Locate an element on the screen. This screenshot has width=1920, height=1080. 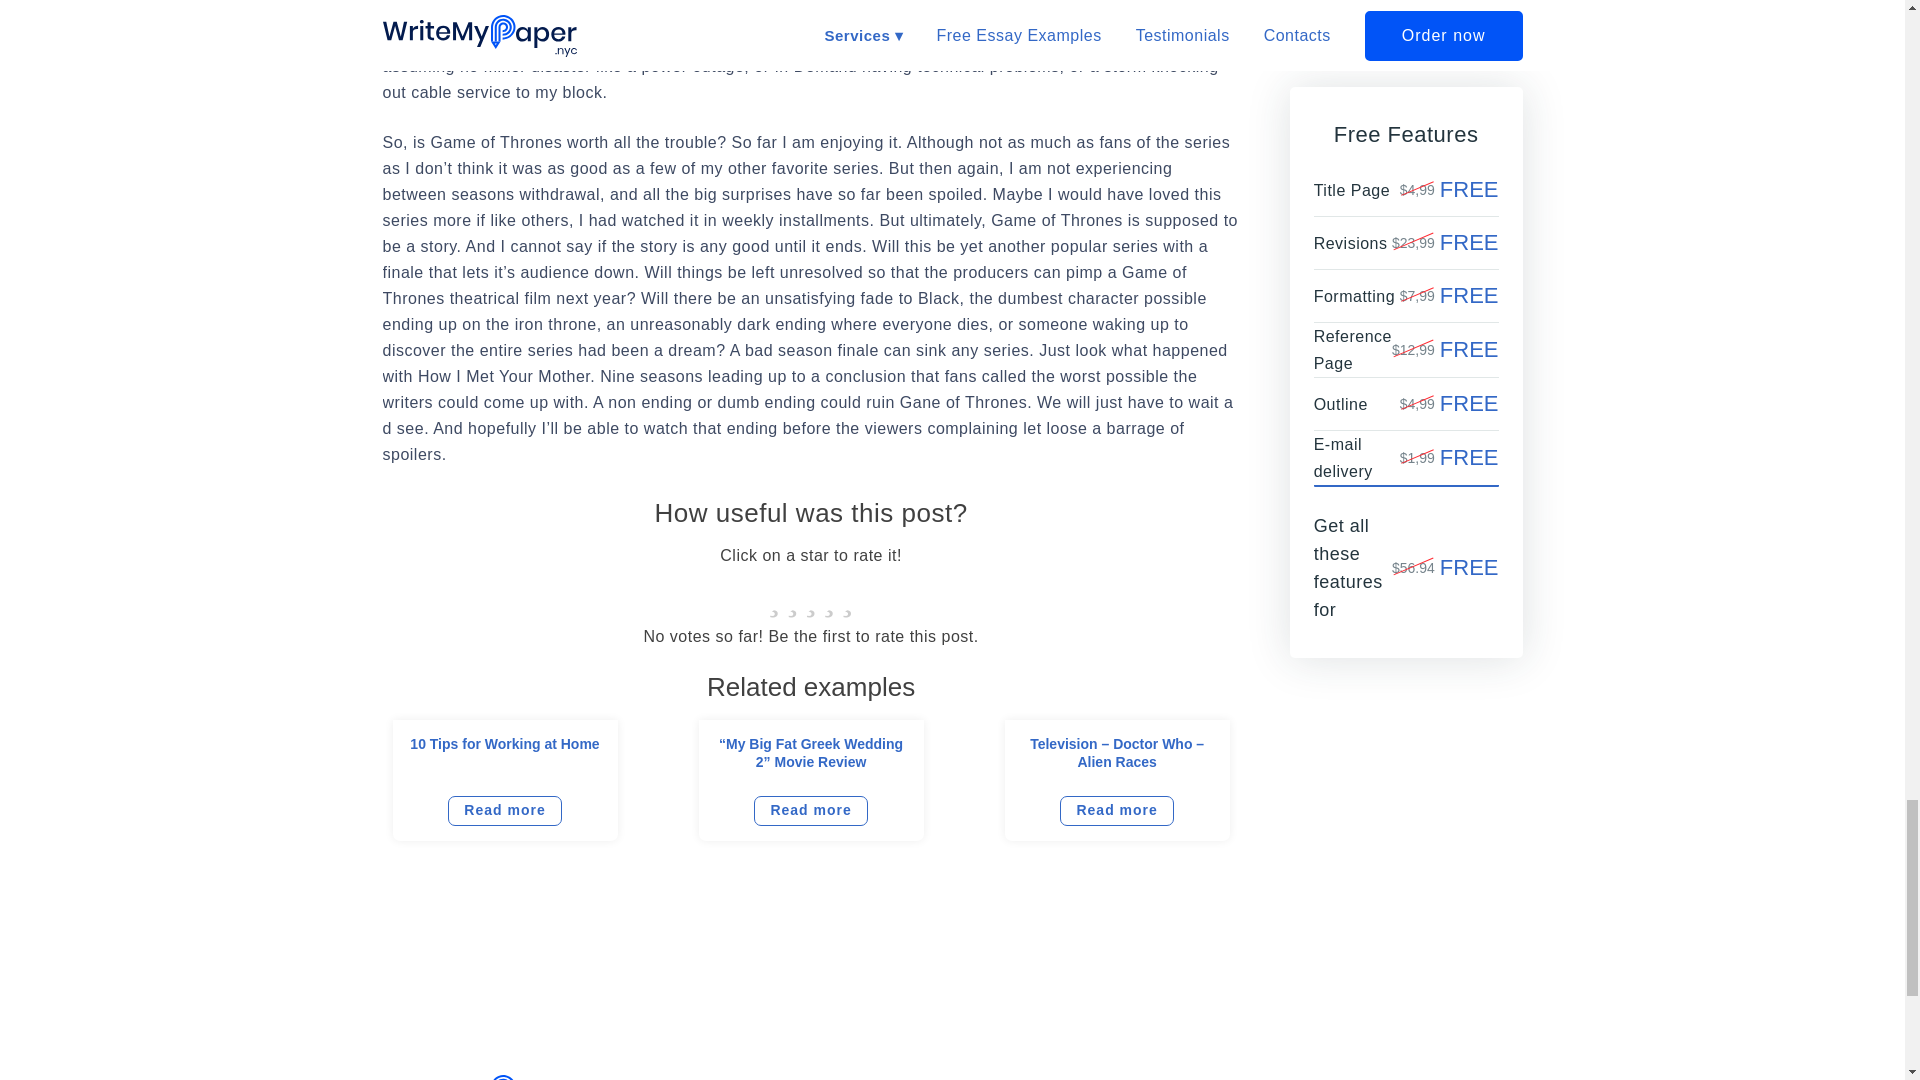
Read more is located at coordinates (810, 810).